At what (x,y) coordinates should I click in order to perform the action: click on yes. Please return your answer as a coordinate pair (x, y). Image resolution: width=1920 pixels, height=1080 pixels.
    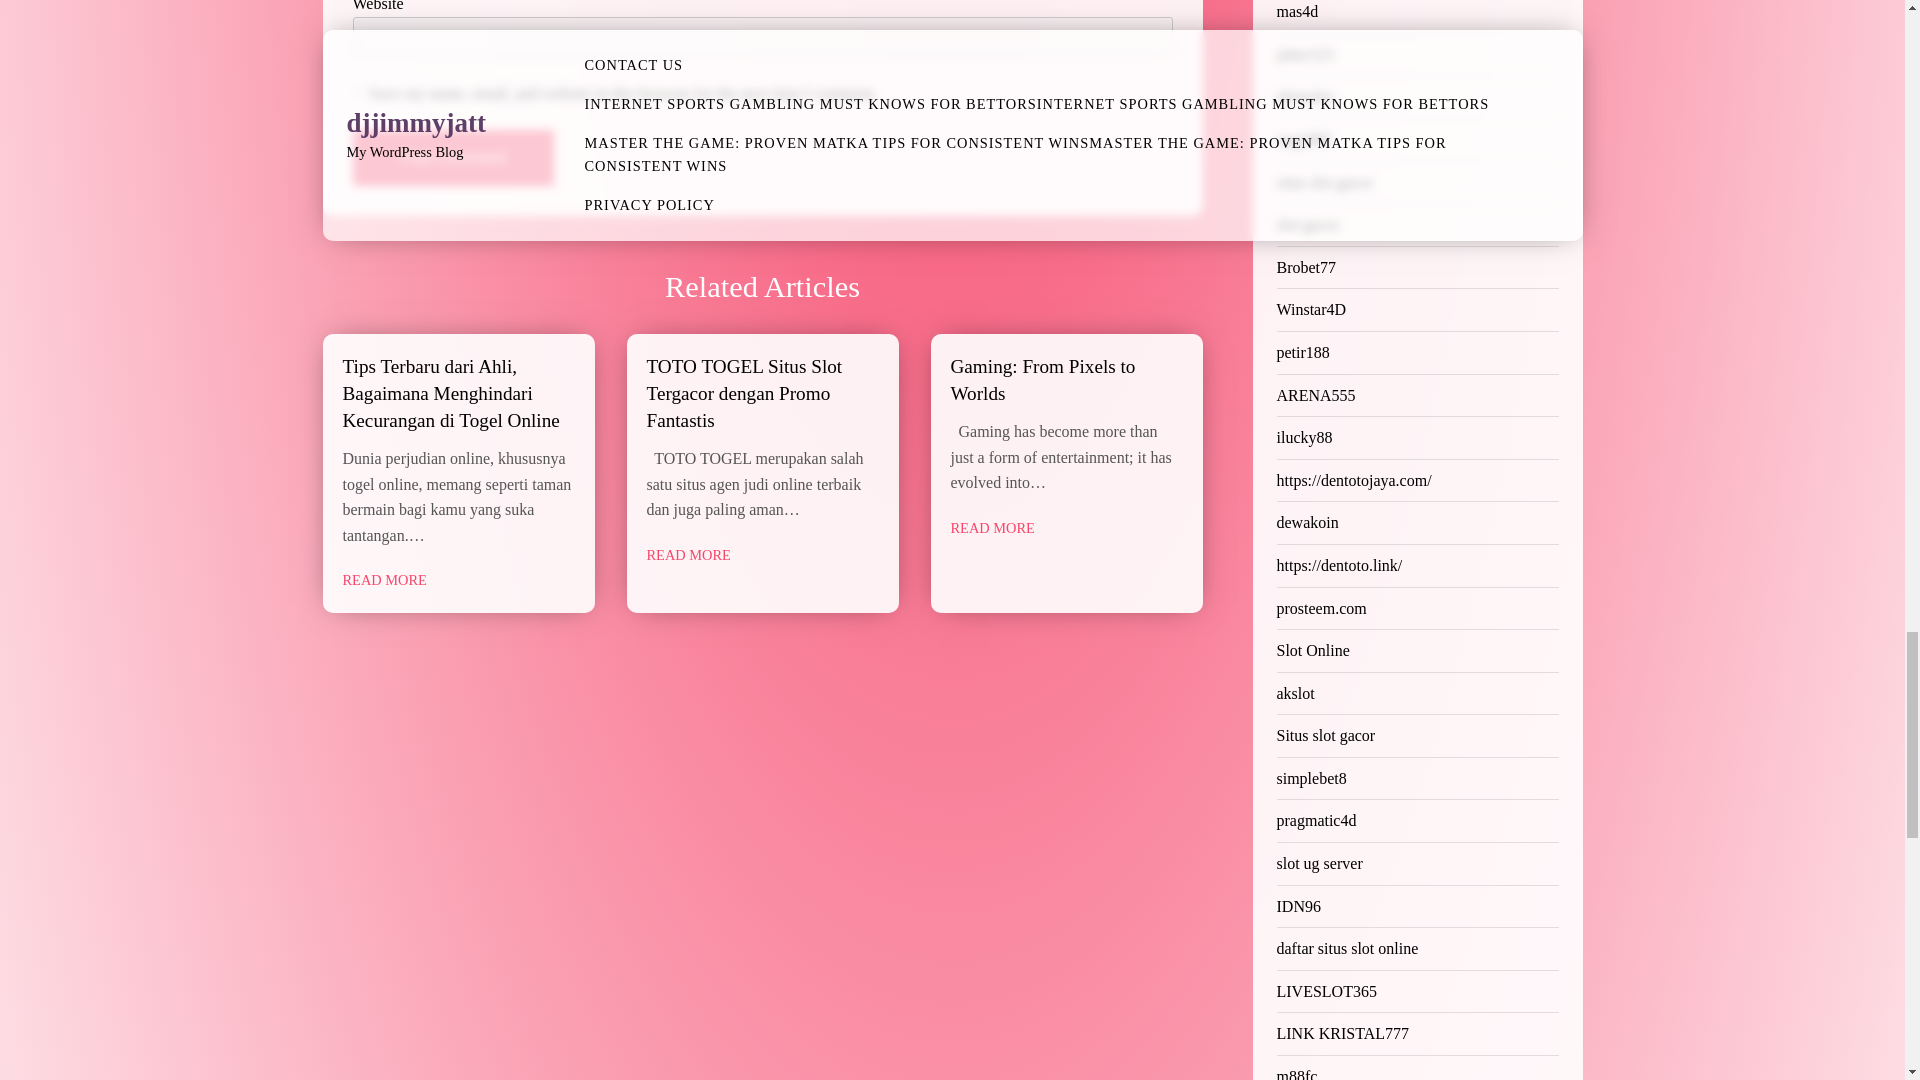
    Looking at the image, I should click on (358, 92).